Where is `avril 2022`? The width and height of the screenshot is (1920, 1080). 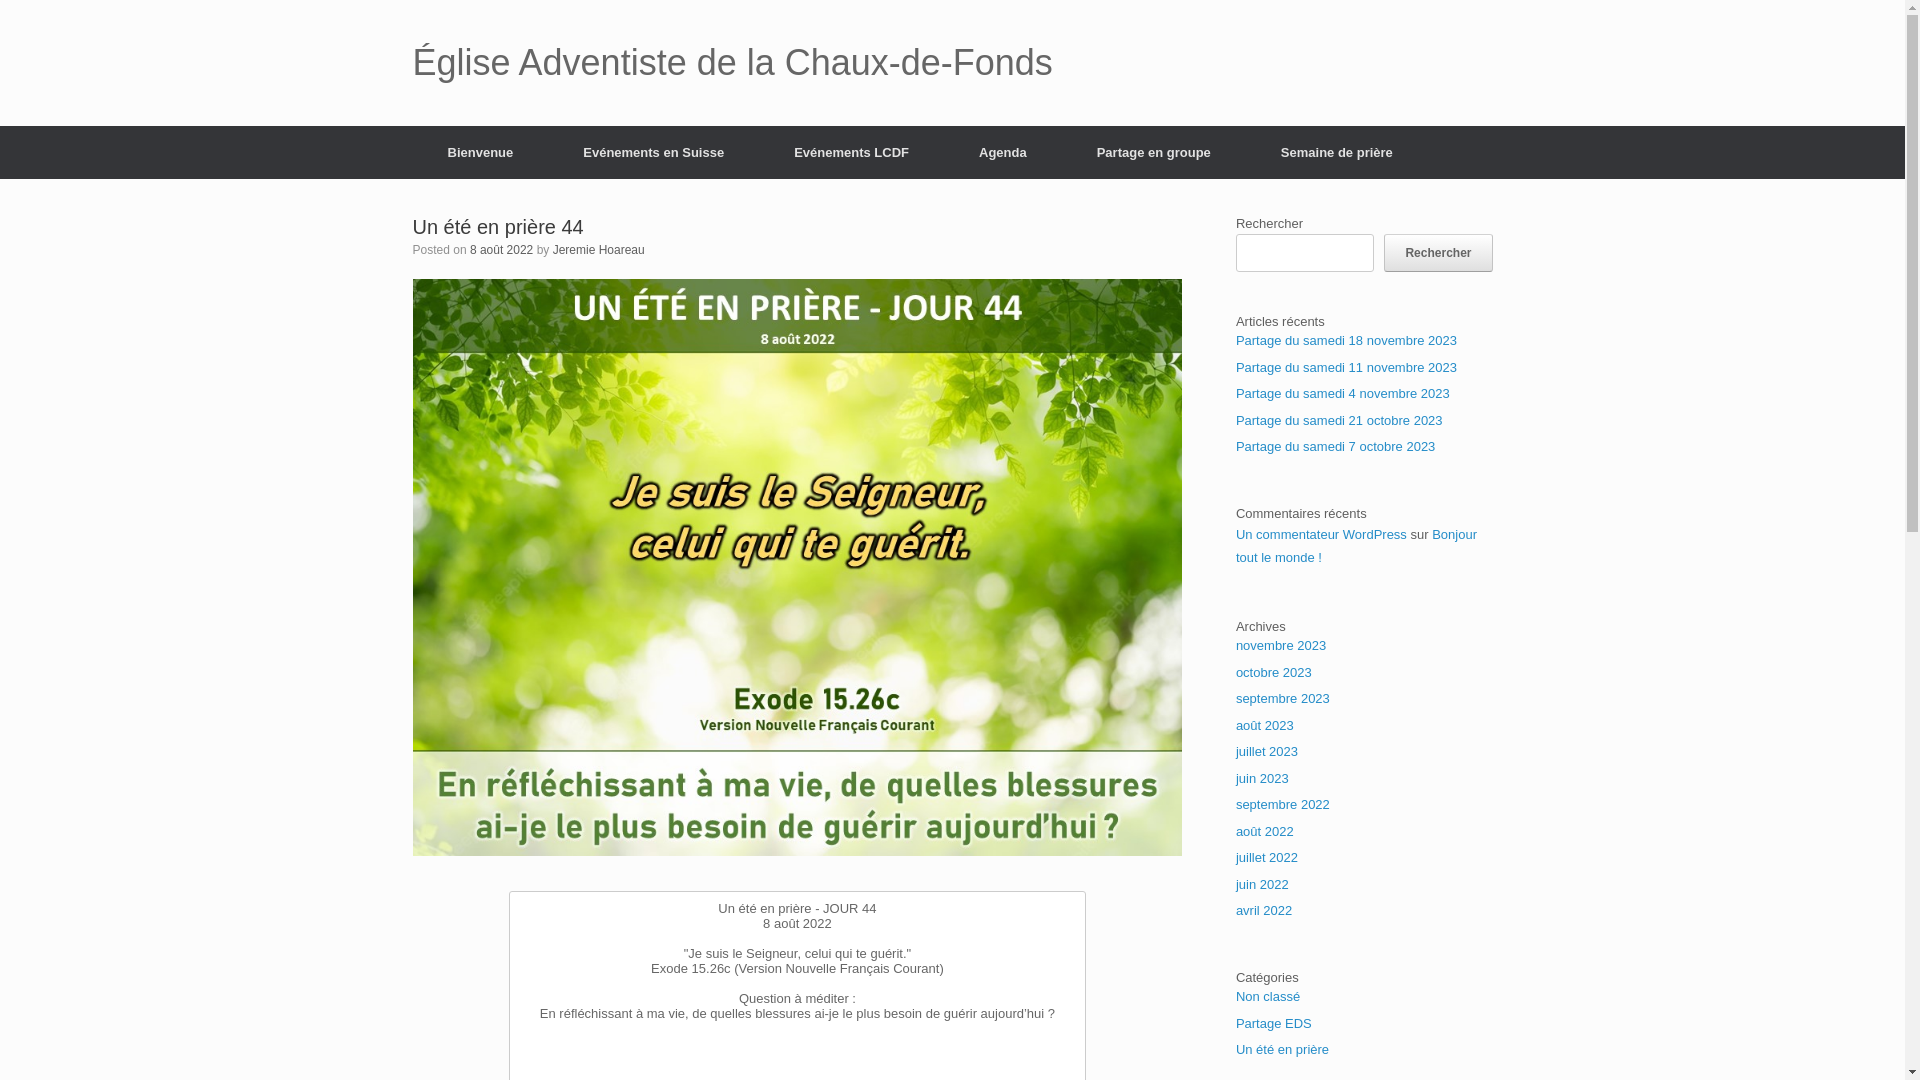 avril 2022 is located at coordinates (1264, 910).